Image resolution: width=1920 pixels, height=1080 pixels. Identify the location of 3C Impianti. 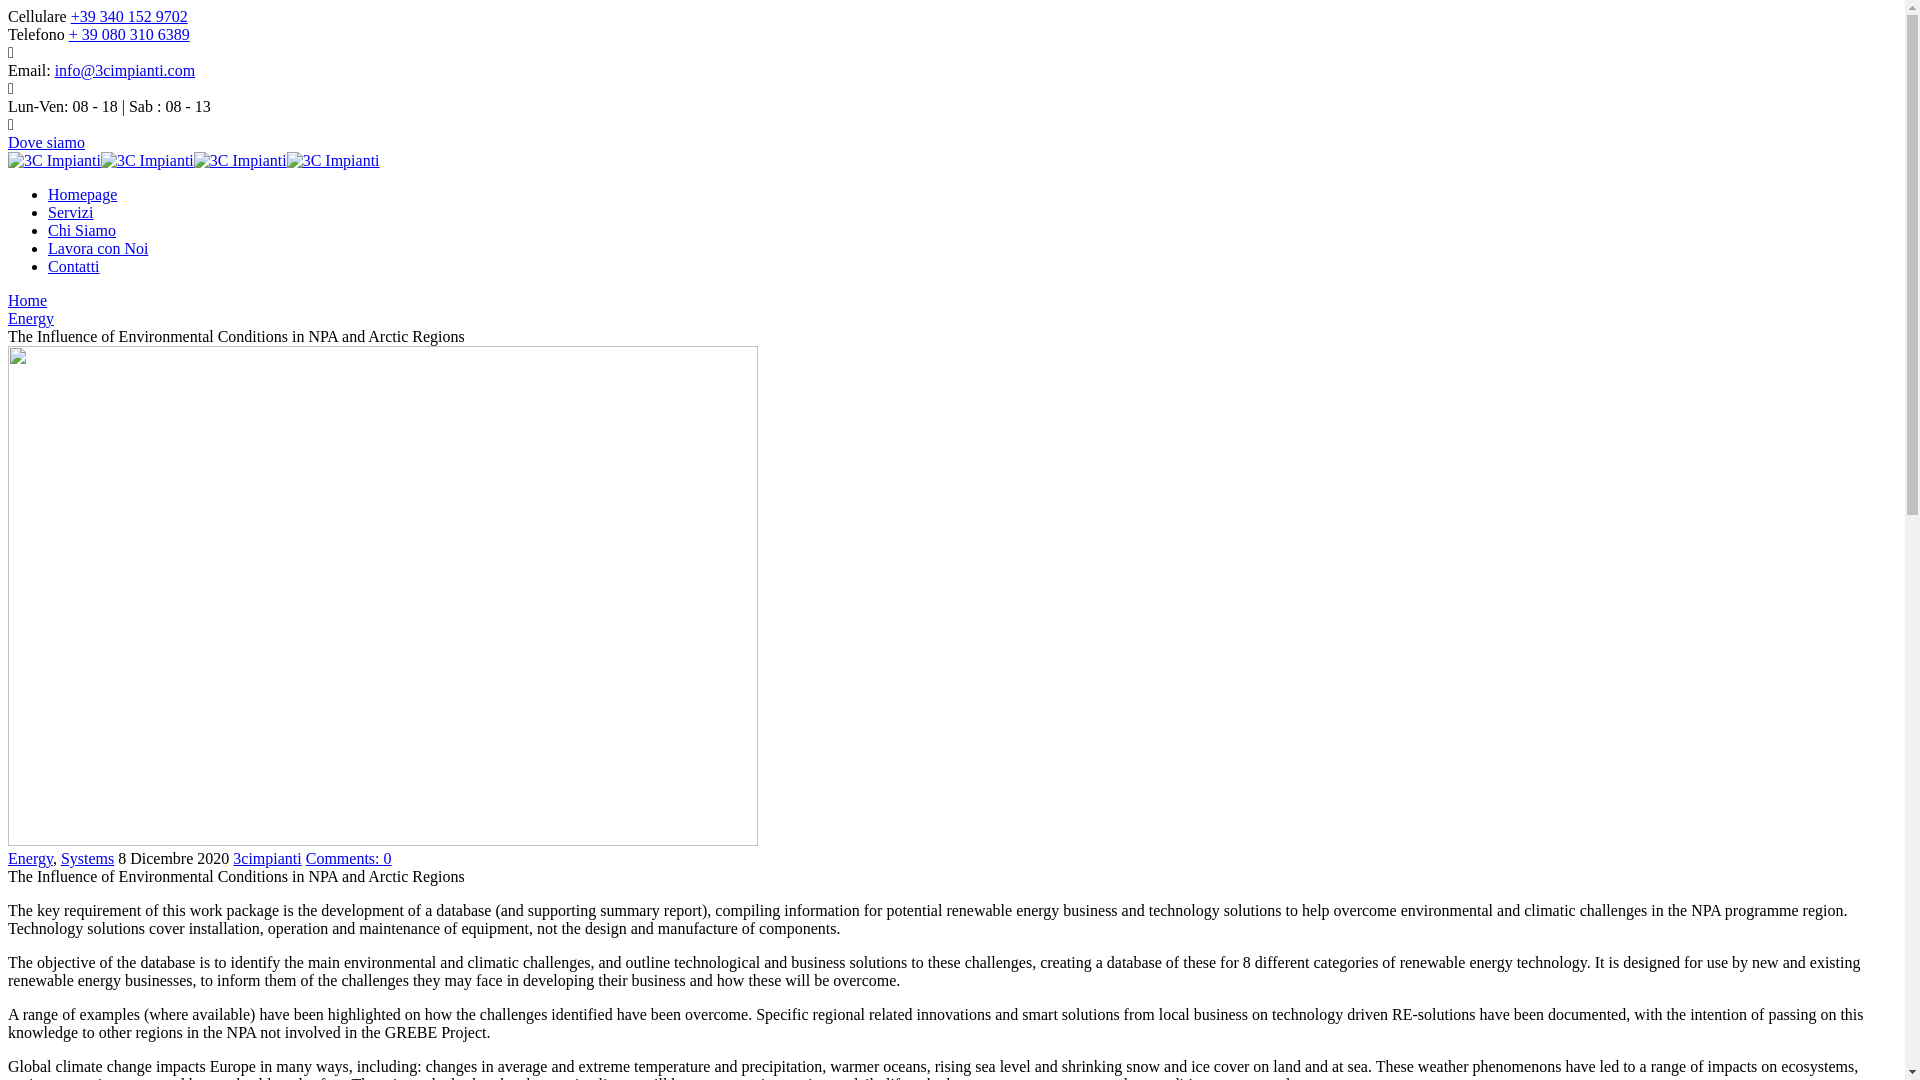
(240, 160).